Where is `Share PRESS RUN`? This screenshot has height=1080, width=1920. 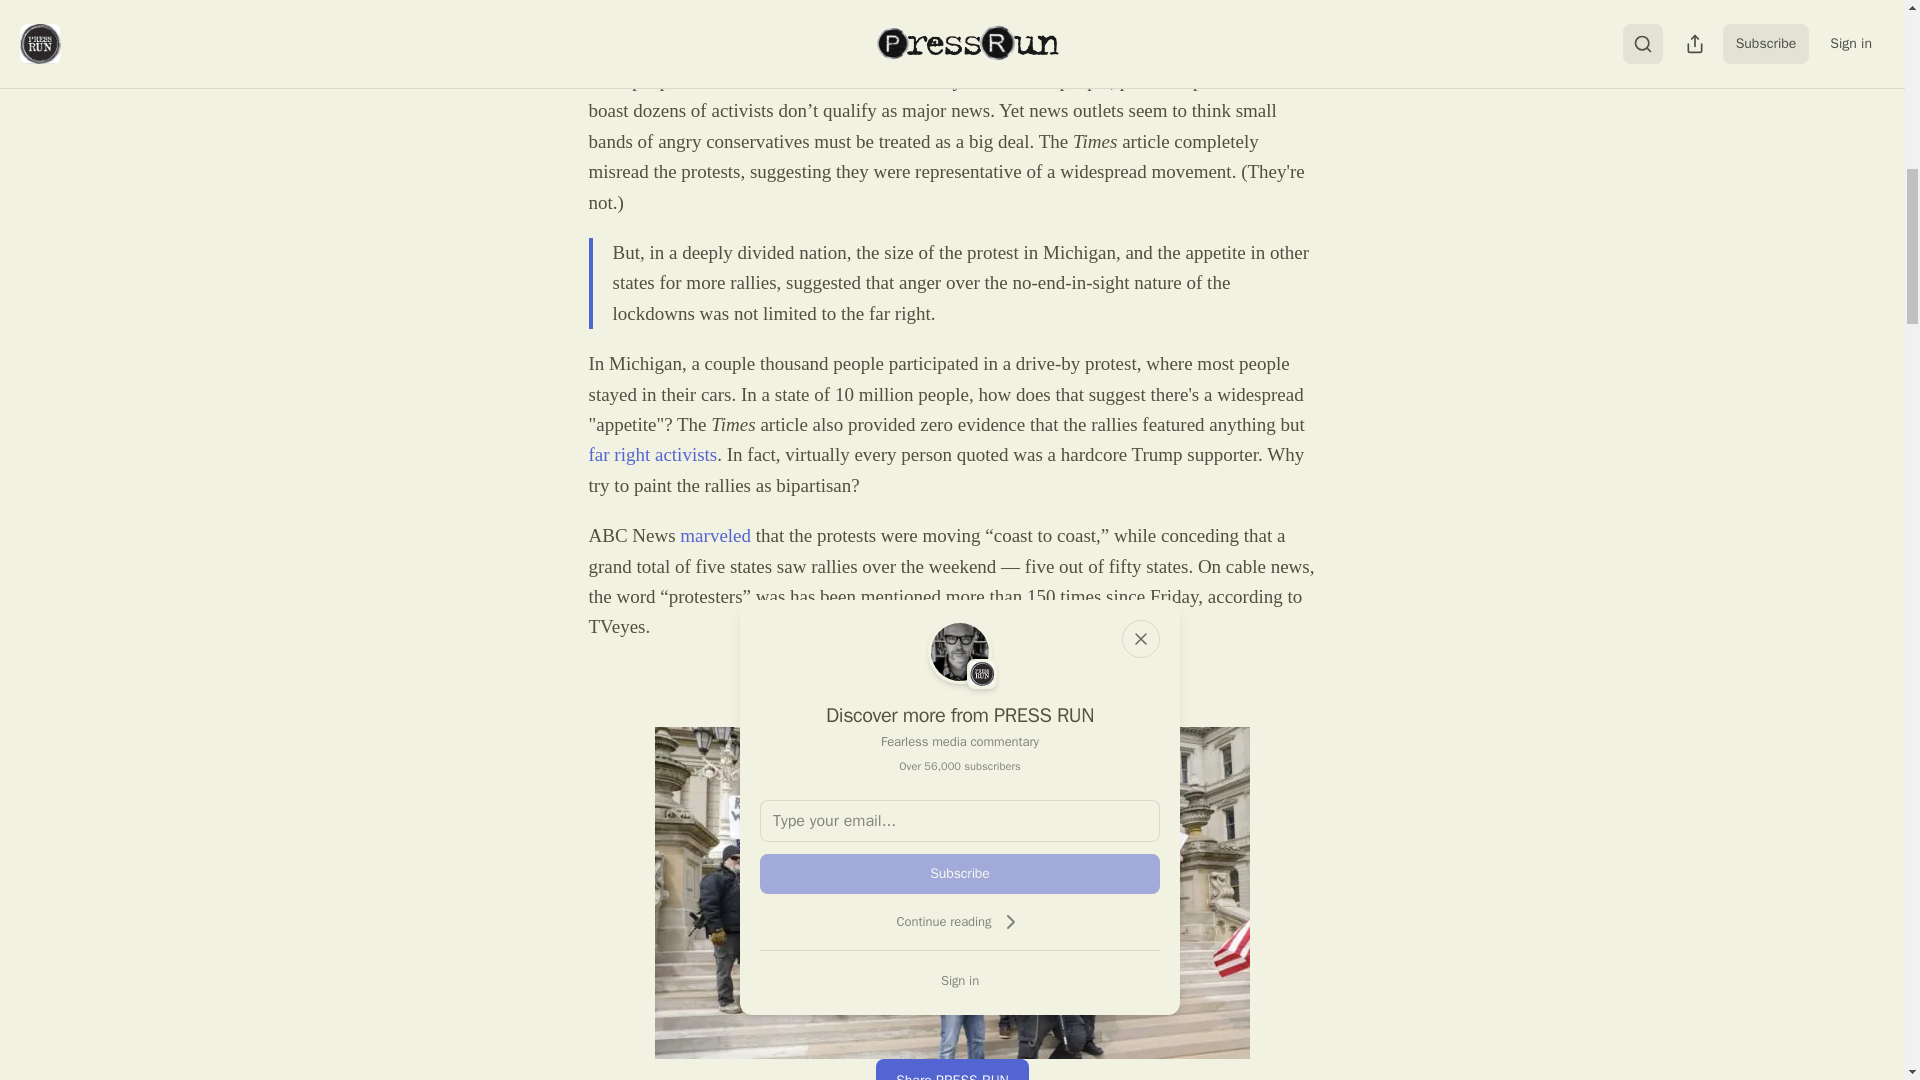 Share PRESS RUN is located at coordinates (952, 1070).